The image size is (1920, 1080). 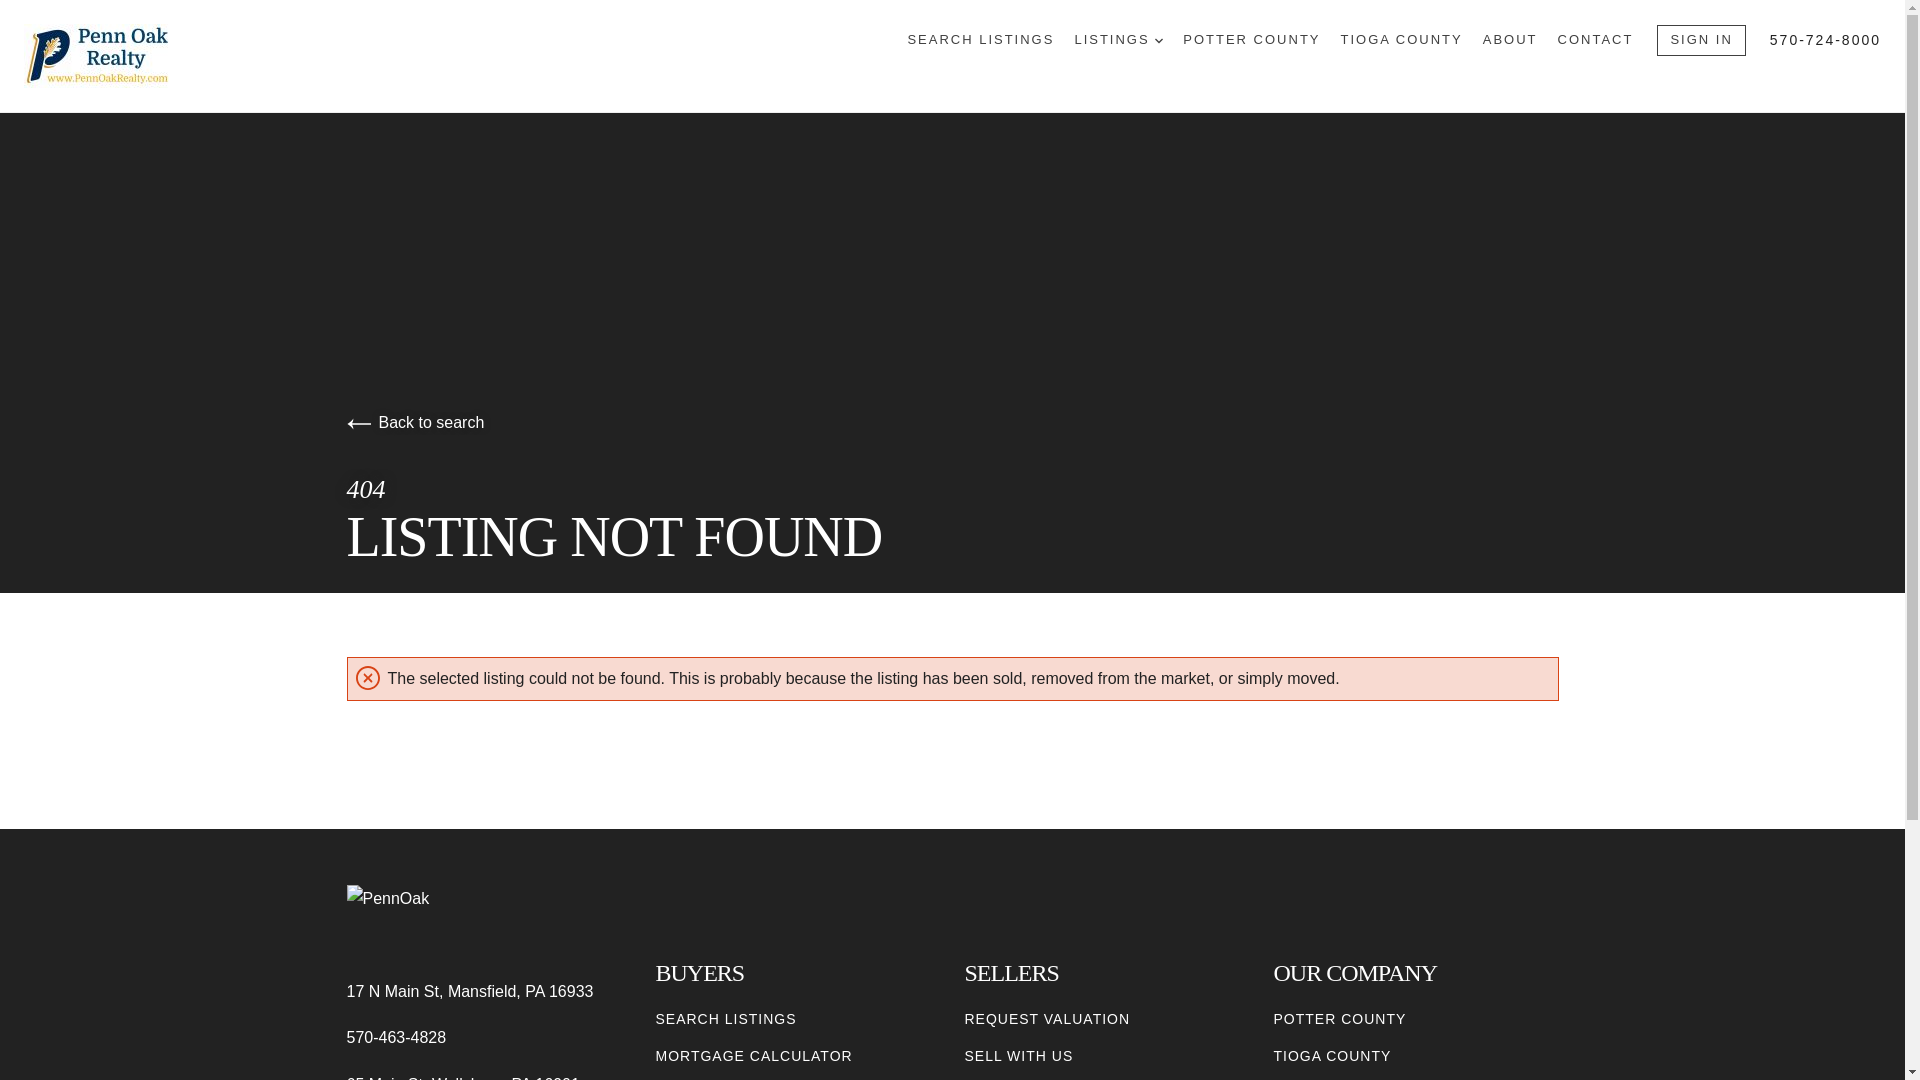 I want to click on DROPDOWN ARROW, so click(x=1159, y=40).